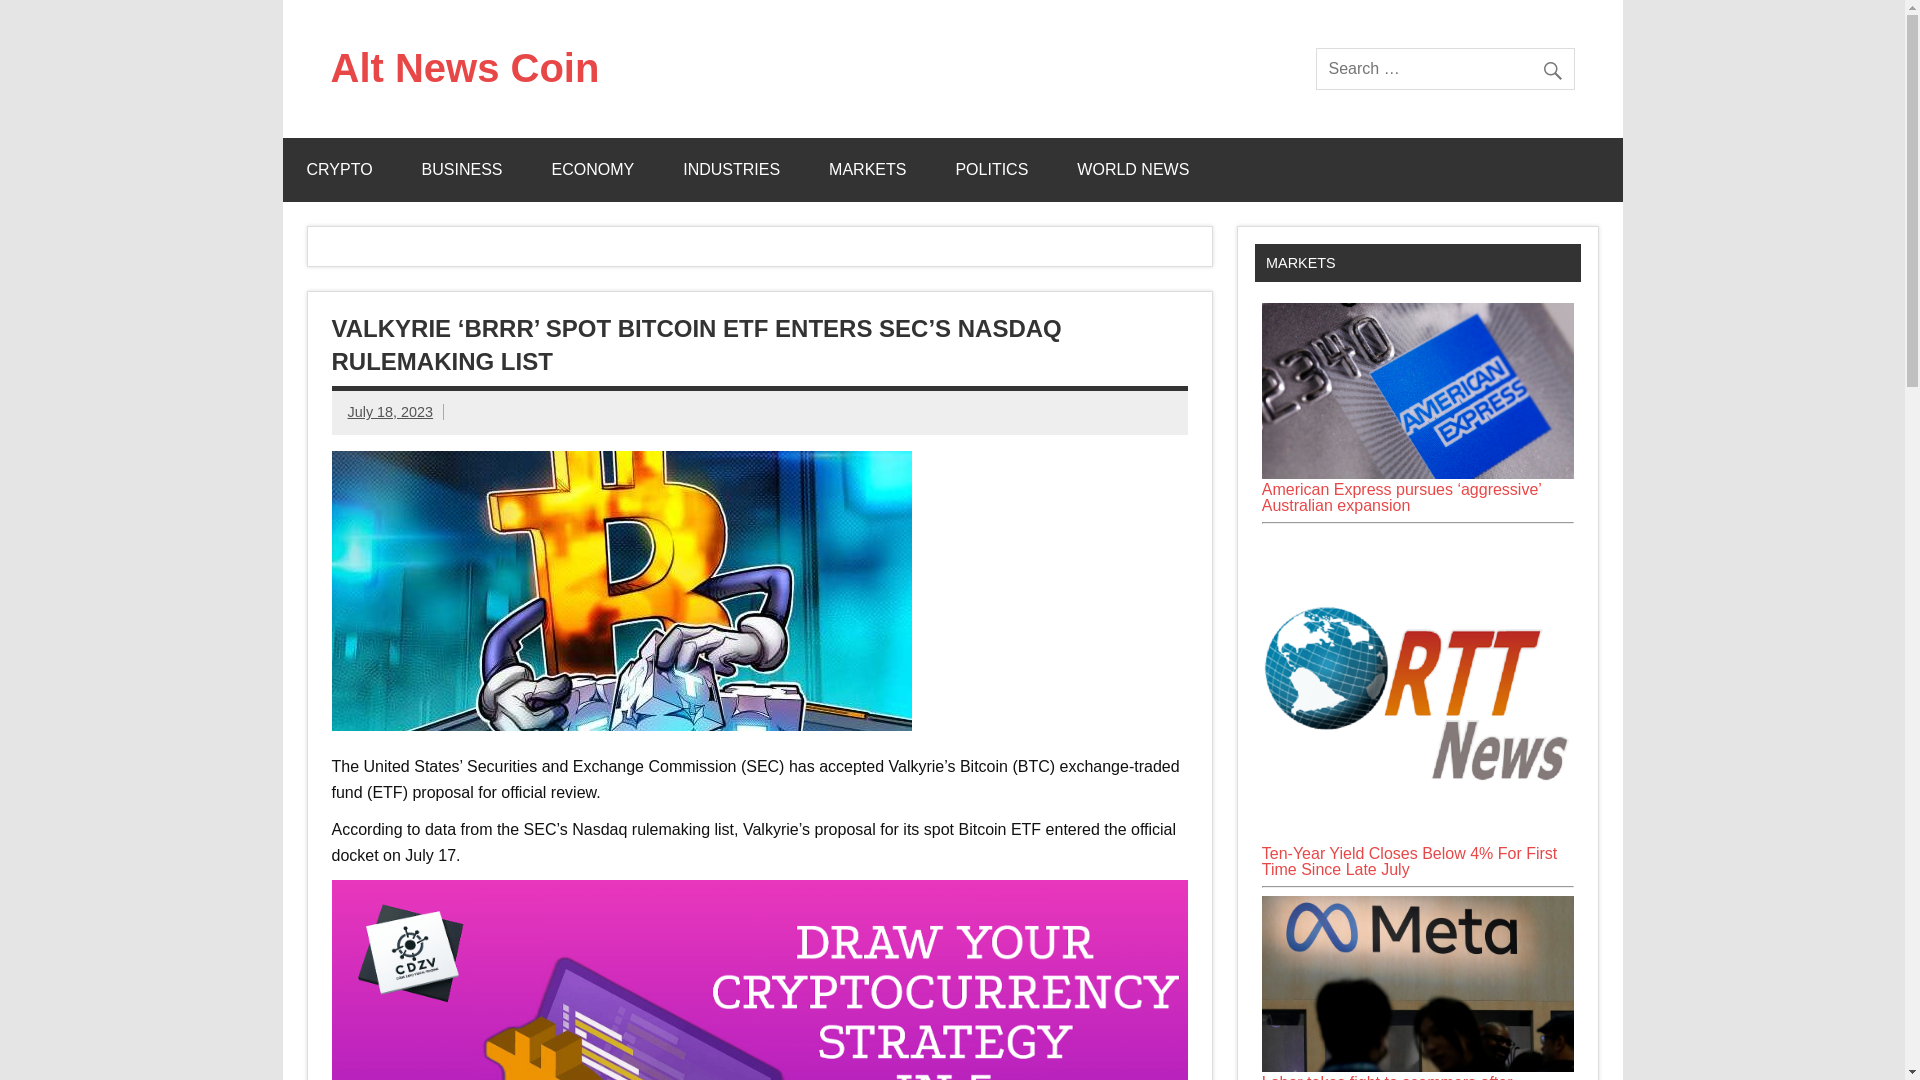  What do you see at coordinates (390, 412) in the screenshot?
I see `1:40 pm` at bounding box center [390, 412].